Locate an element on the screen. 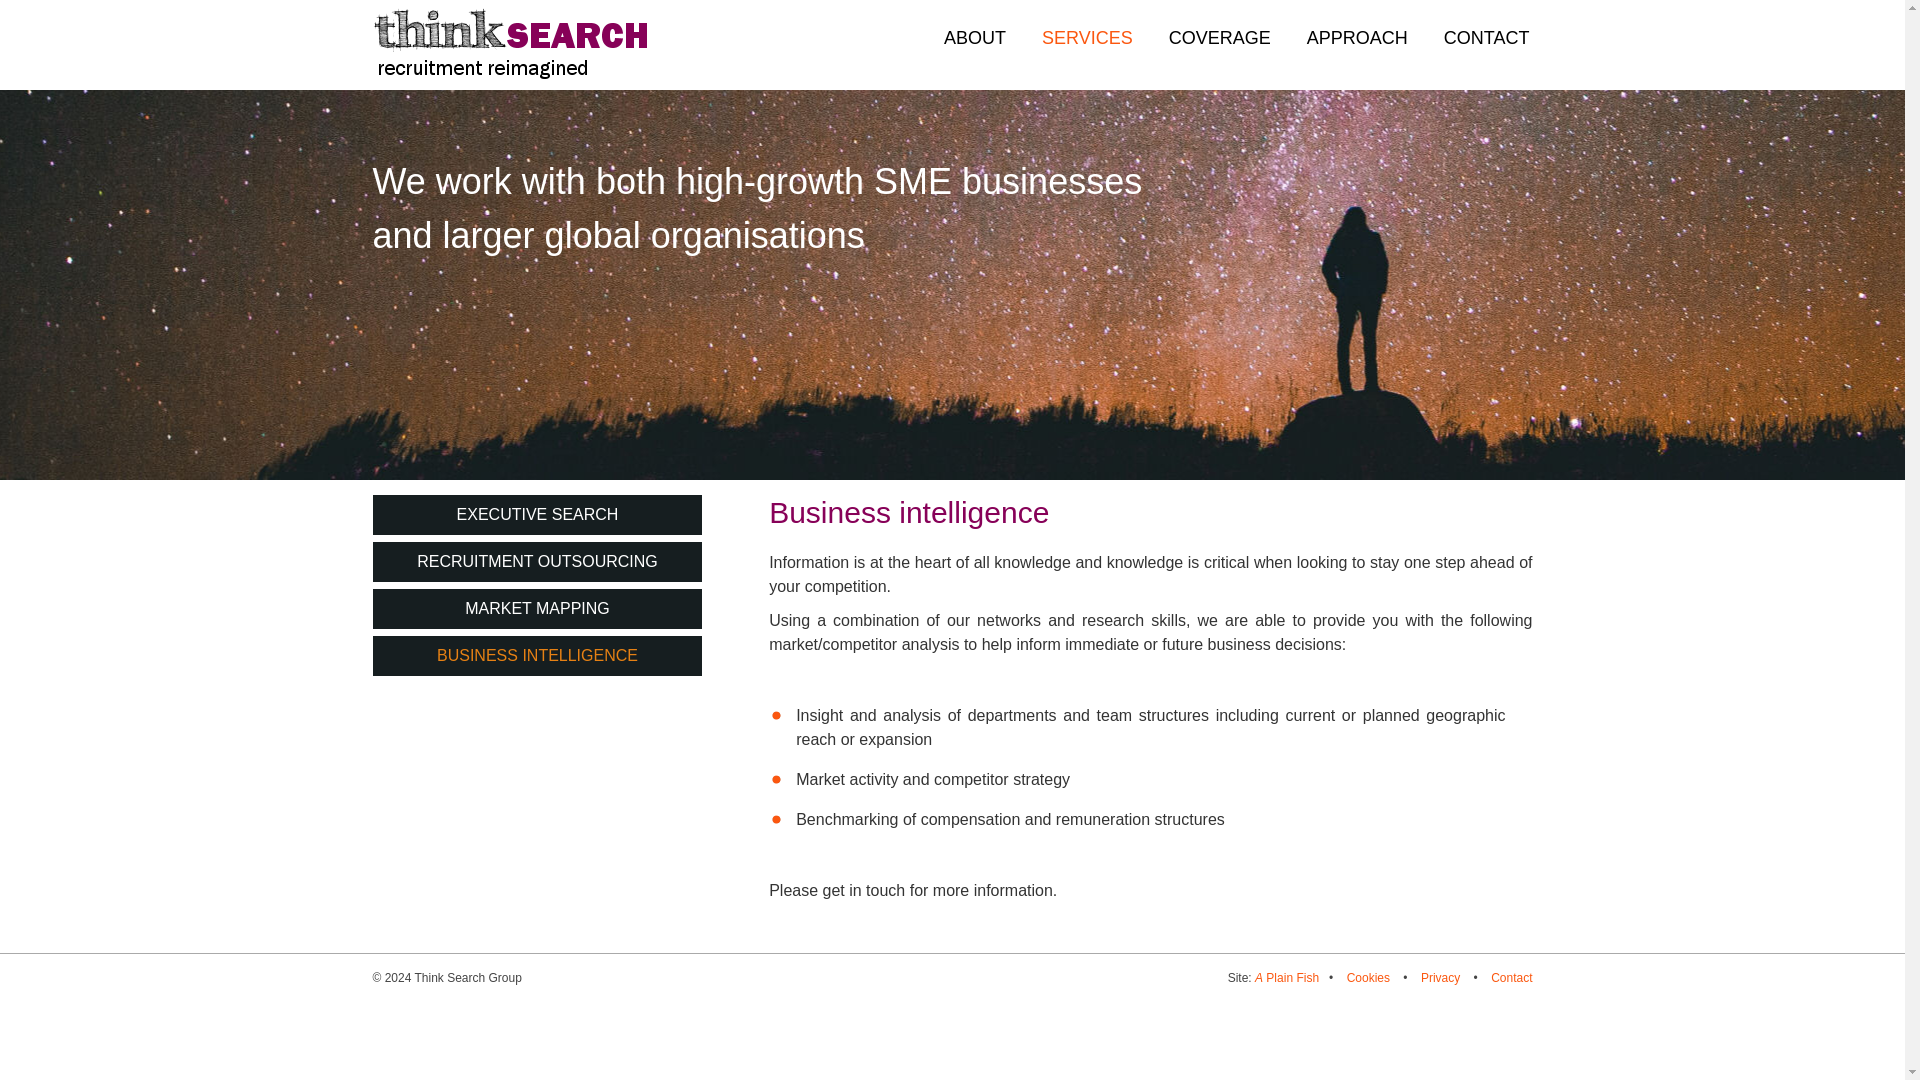 The width and height of the screenshot is (1920, 1080). CONTACT is located at coordinates (1486, 38).